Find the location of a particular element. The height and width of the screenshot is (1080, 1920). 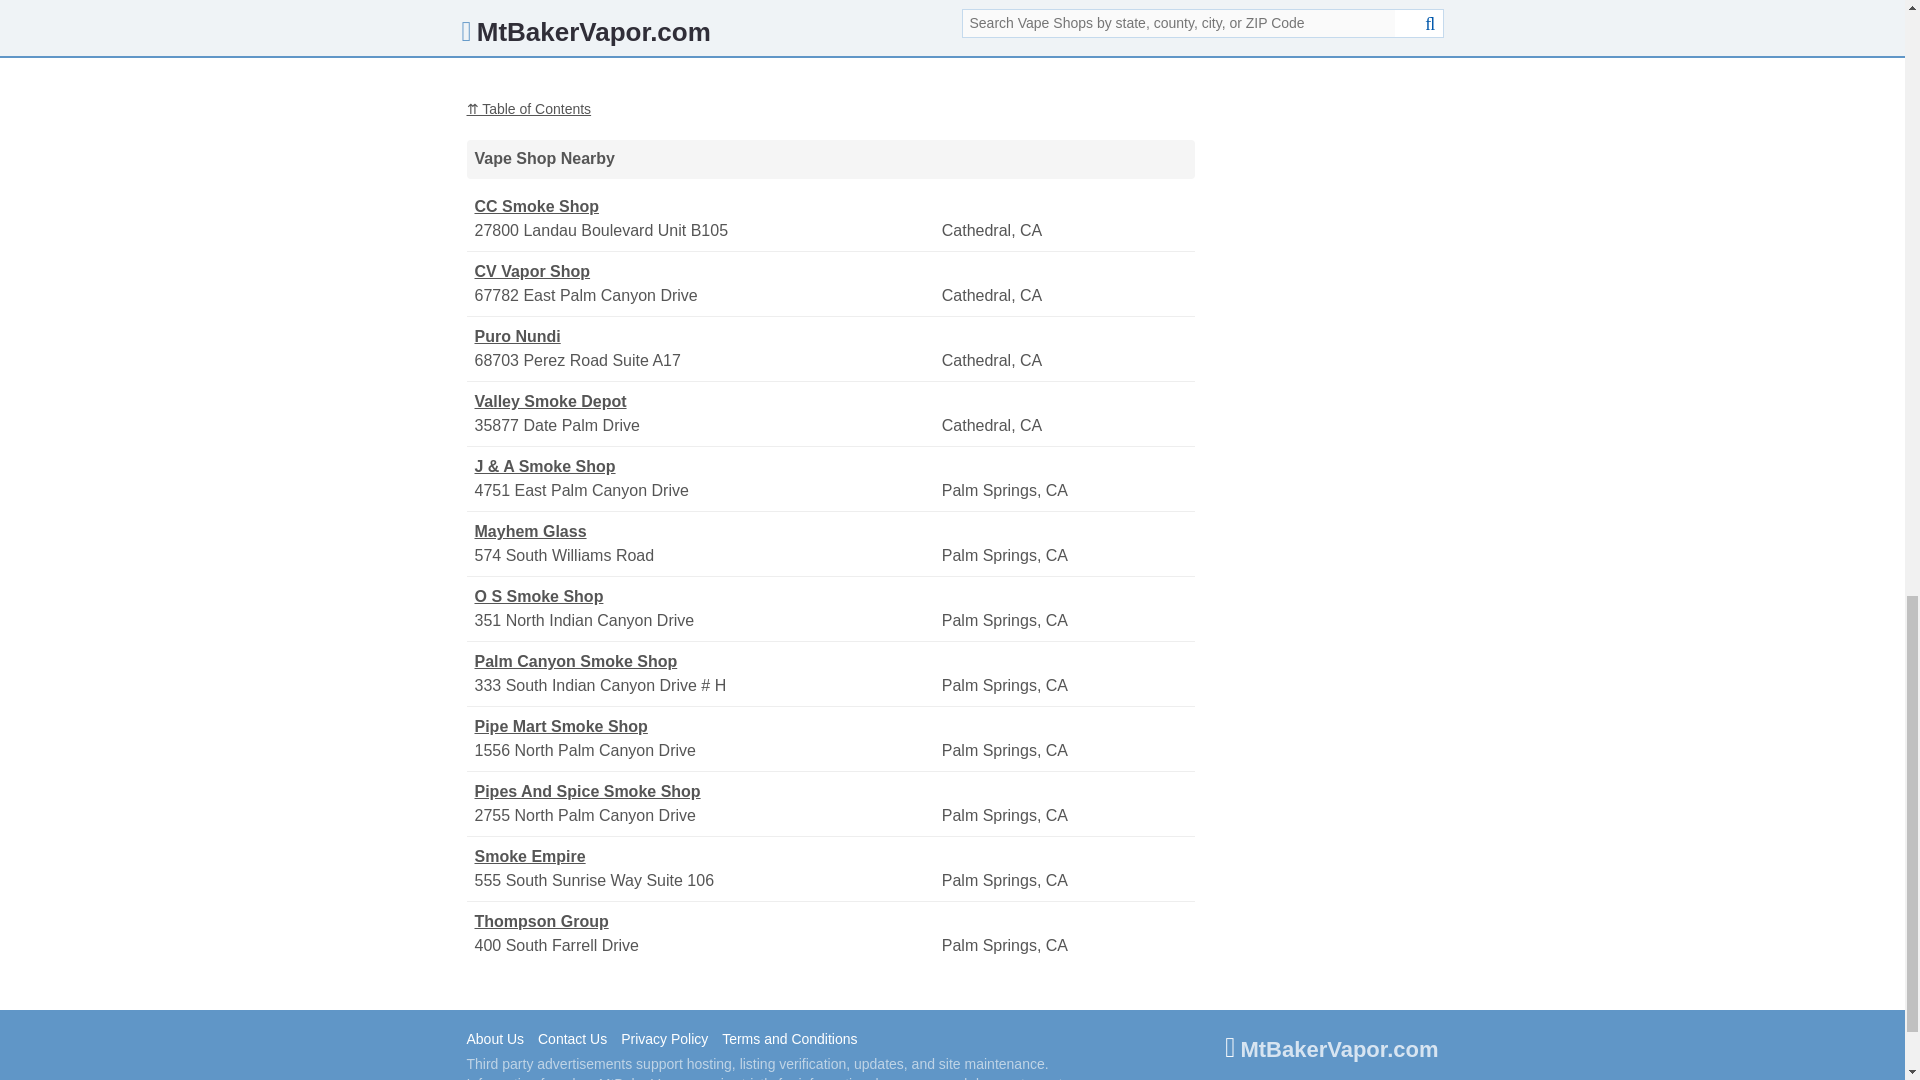

CV Vapor Shop is located at coordinates (705, 272).